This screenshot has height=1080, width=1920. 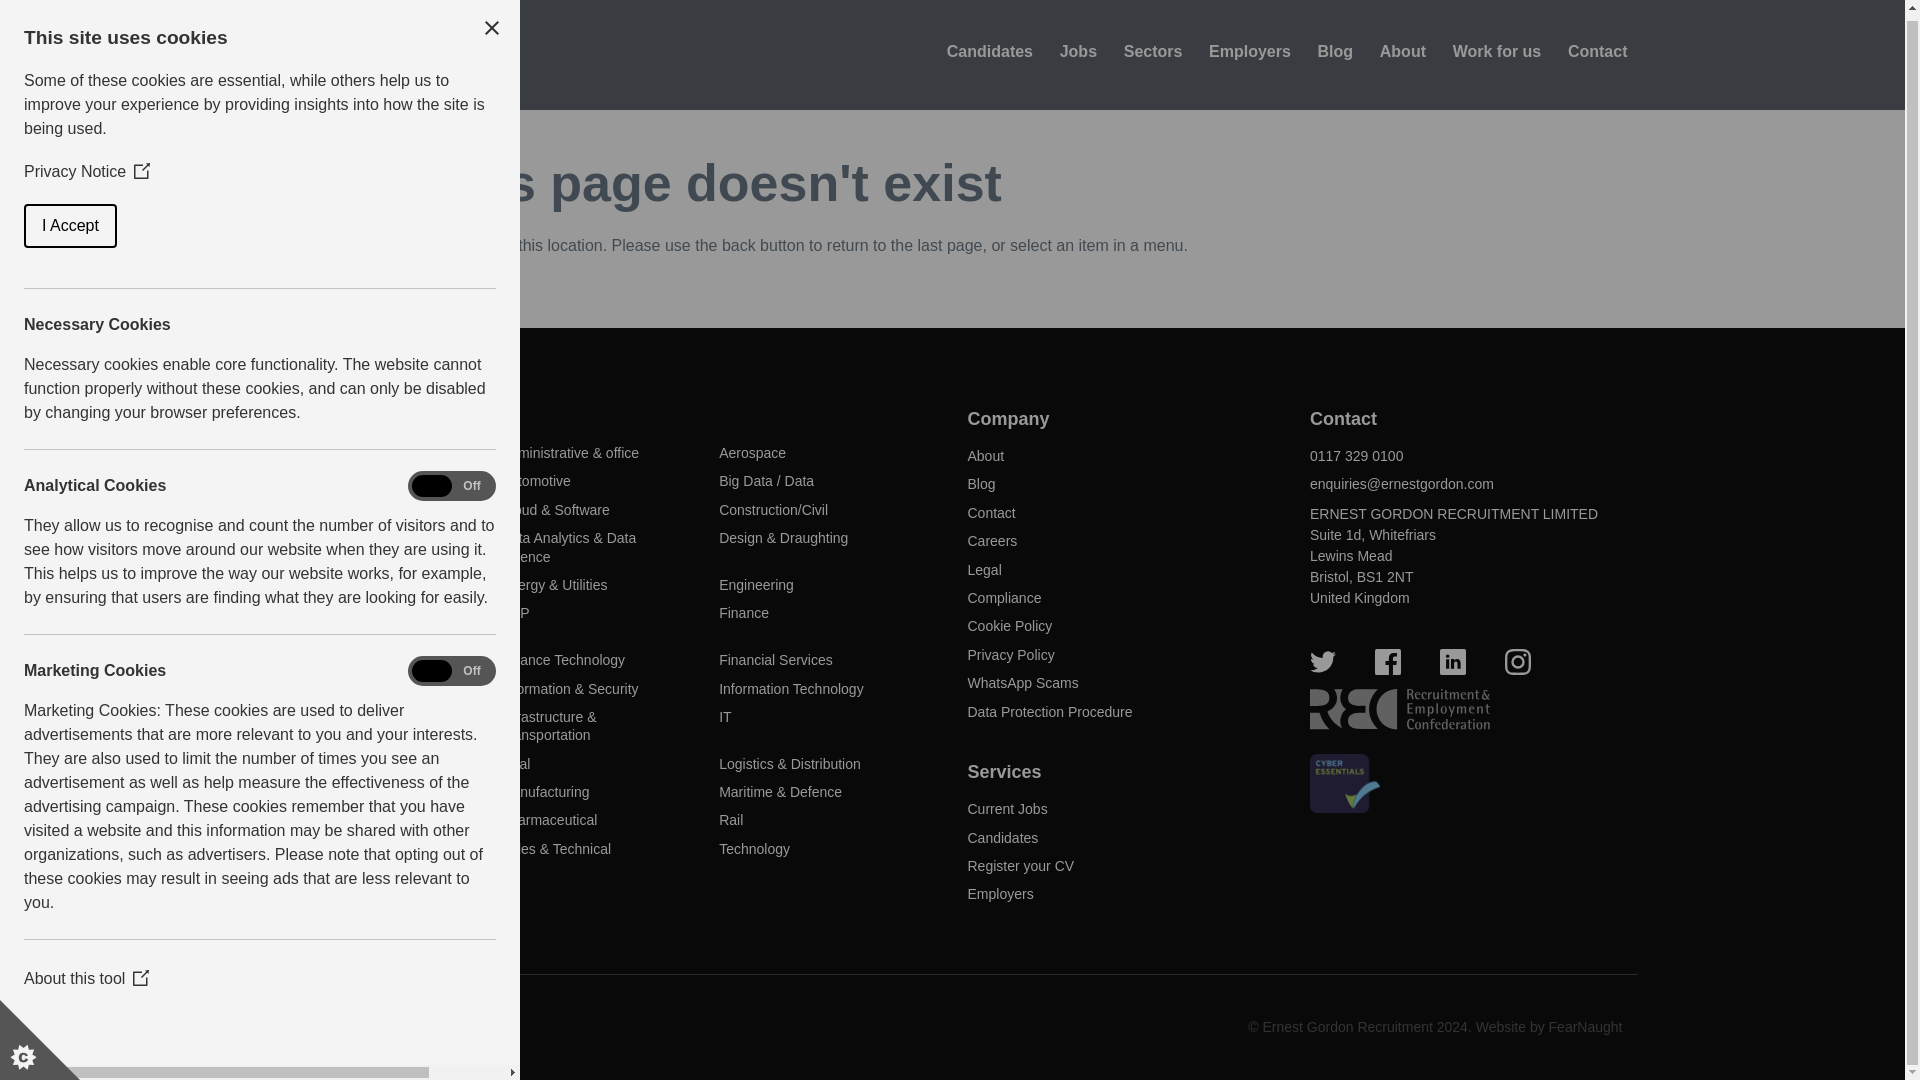 I want to click on ERP, so click(x=515, y=612).